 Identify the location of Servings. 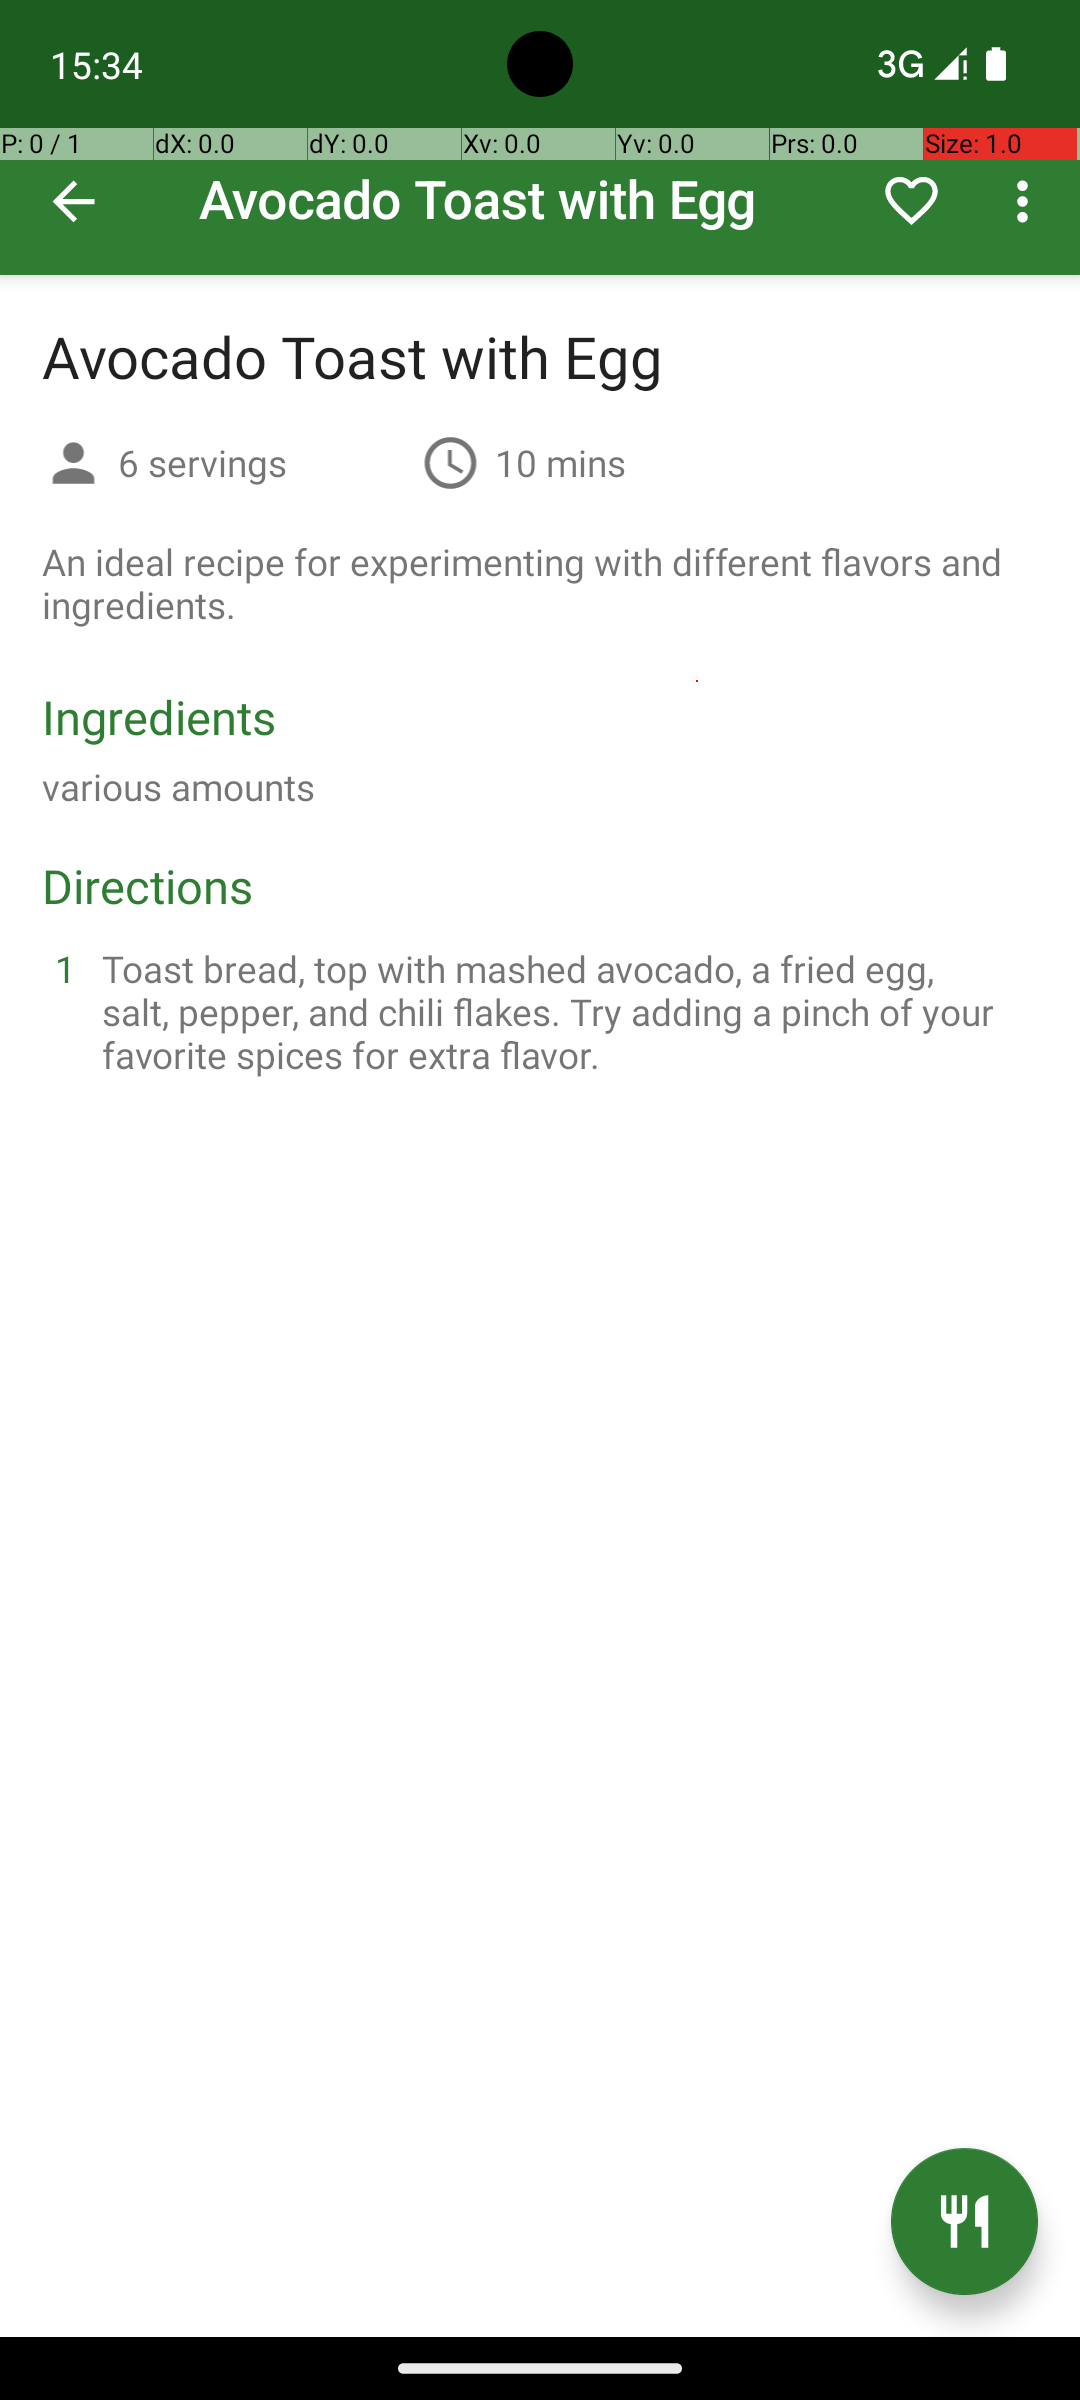
(74, 466).